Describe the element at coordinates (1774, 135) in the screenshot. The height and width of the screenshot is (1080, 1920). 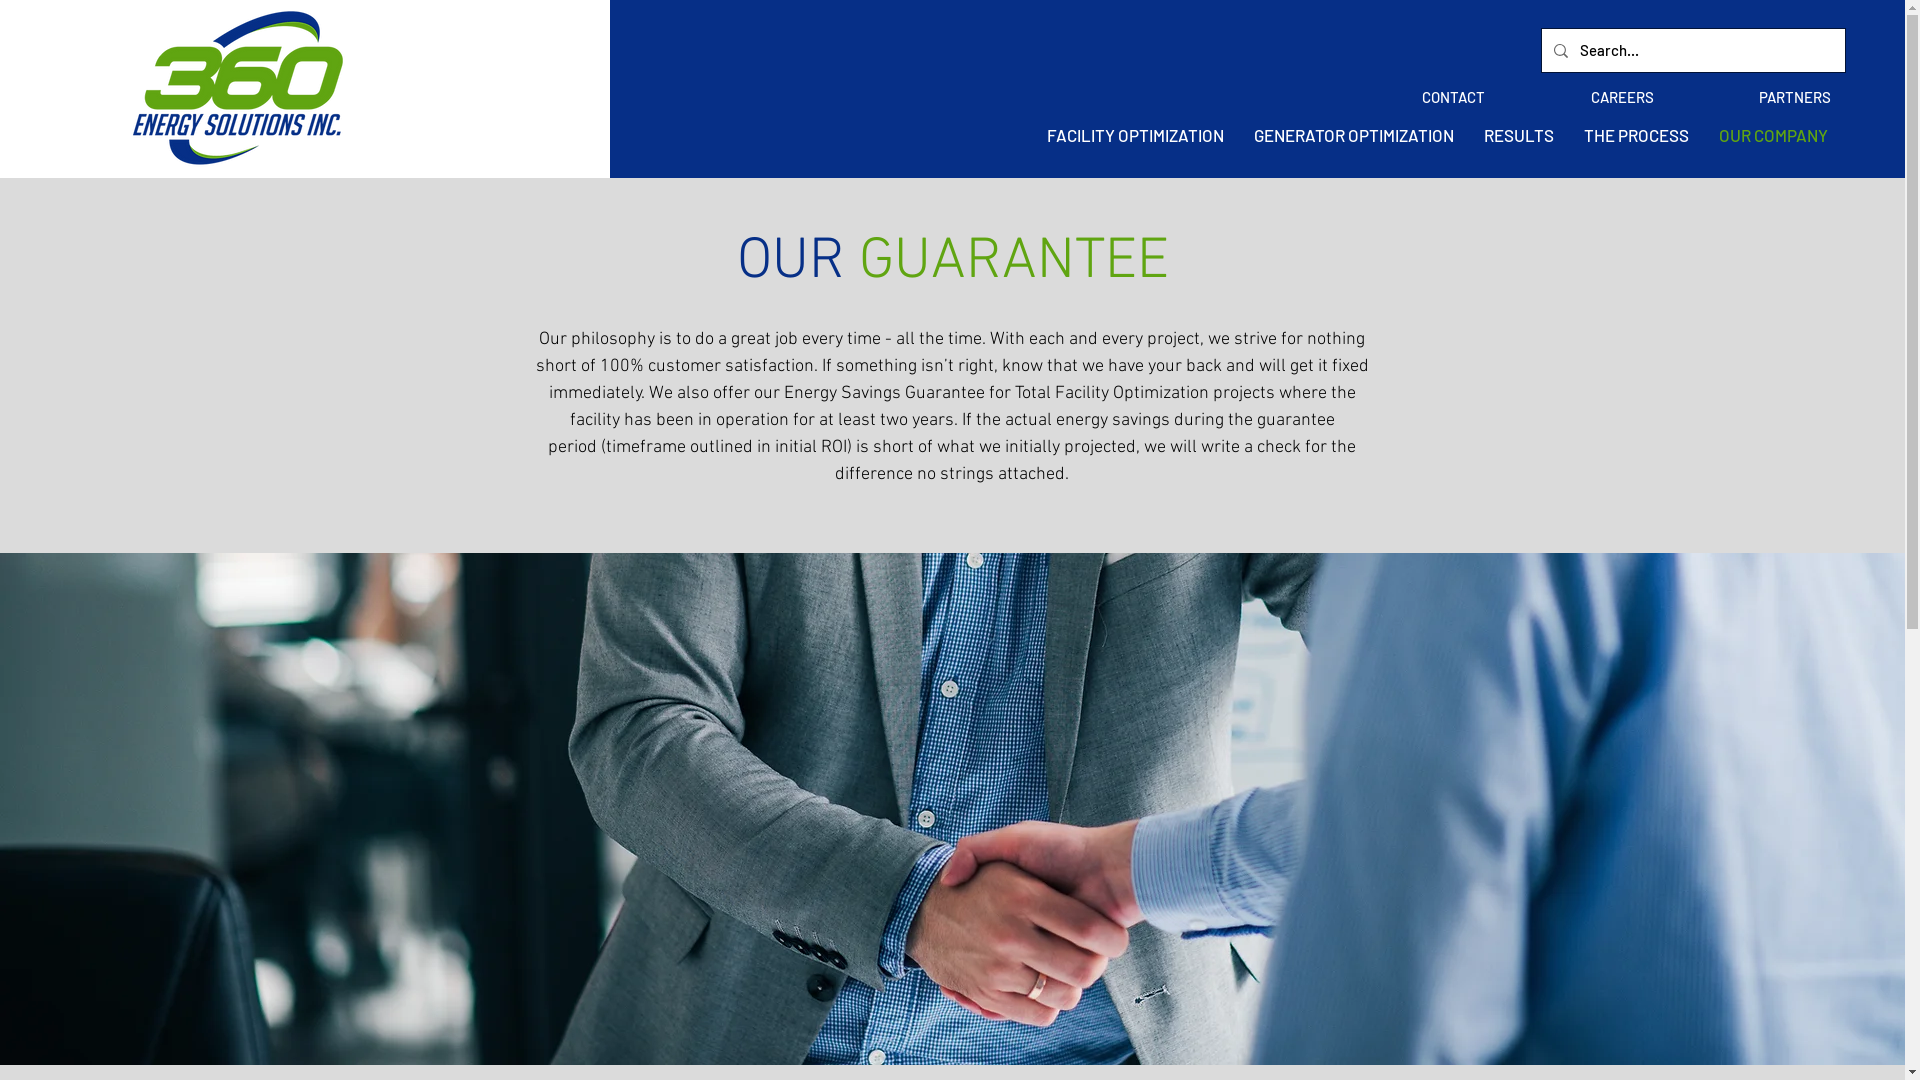
I see `OUR COMPANY` at that location.